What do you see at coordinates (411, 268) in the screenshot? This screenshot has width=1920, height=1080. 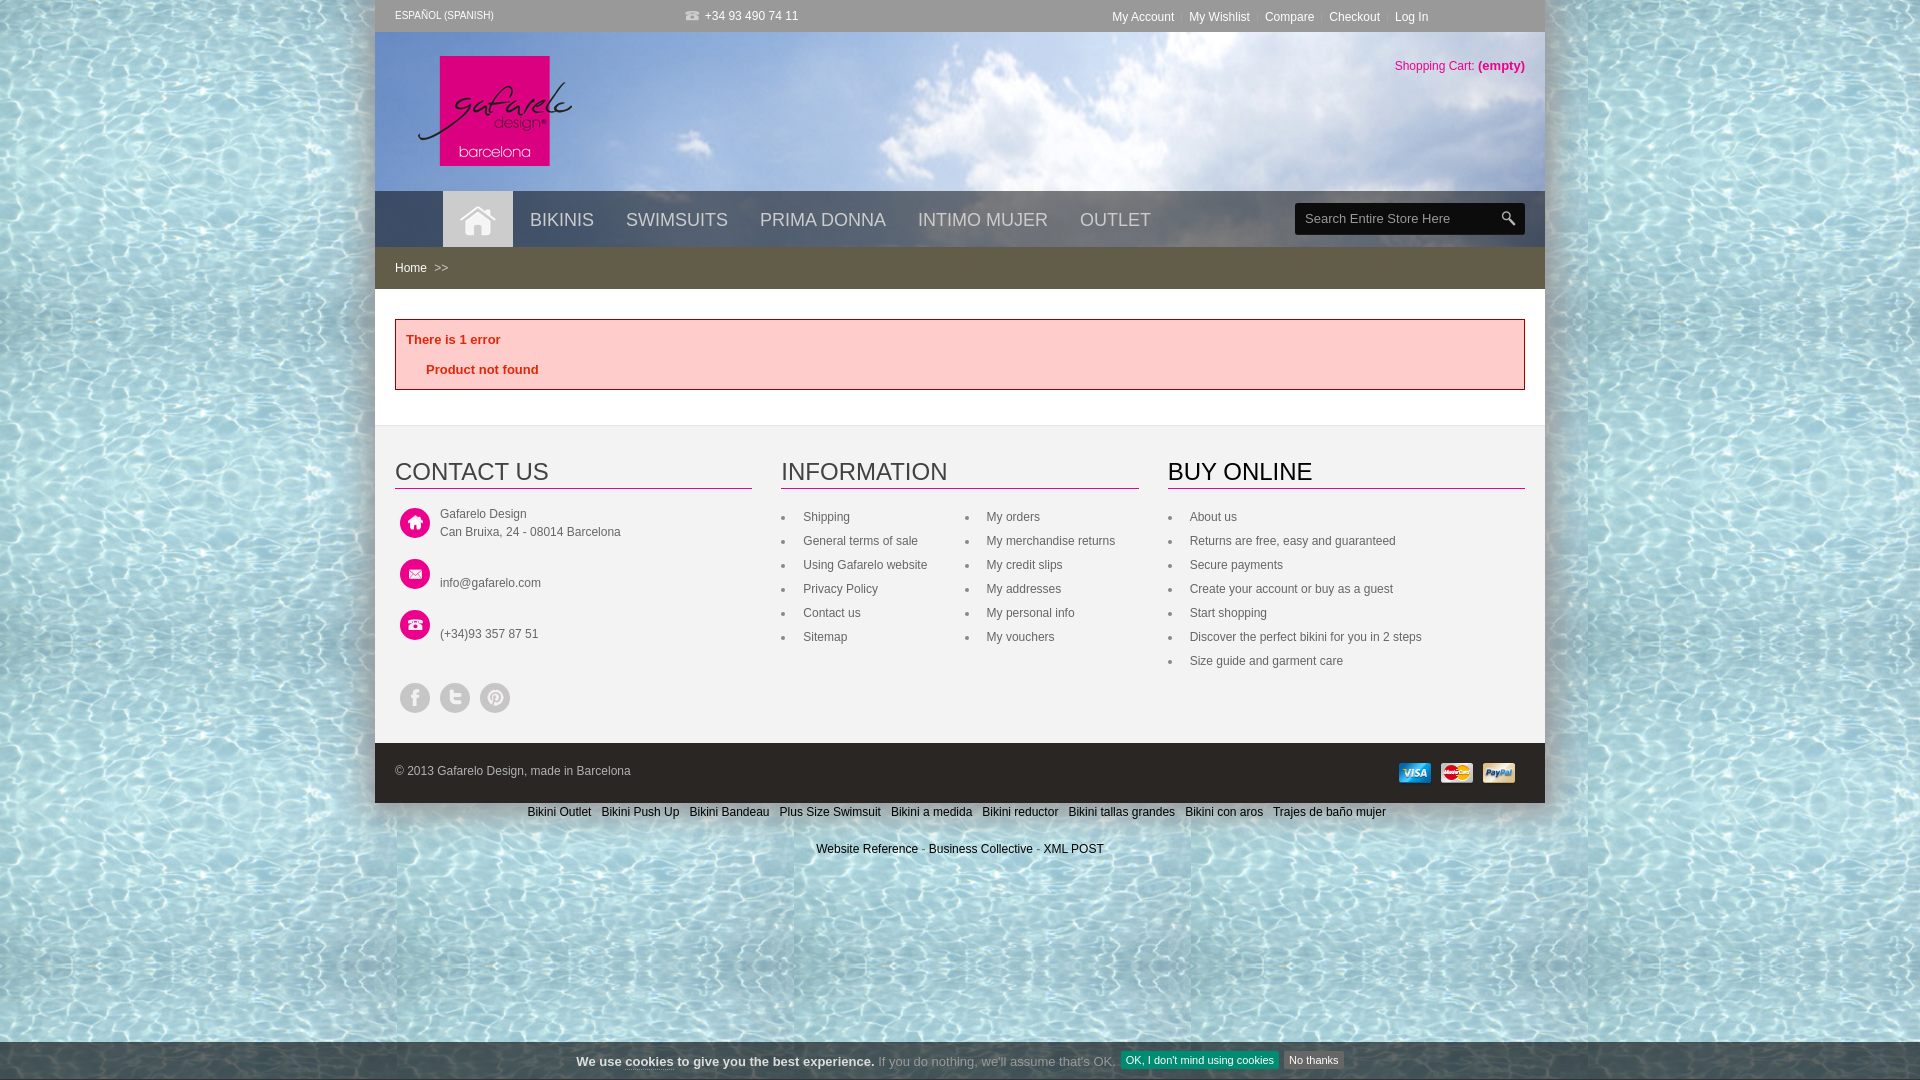 I see `Home` at bounding box center [411, 268].